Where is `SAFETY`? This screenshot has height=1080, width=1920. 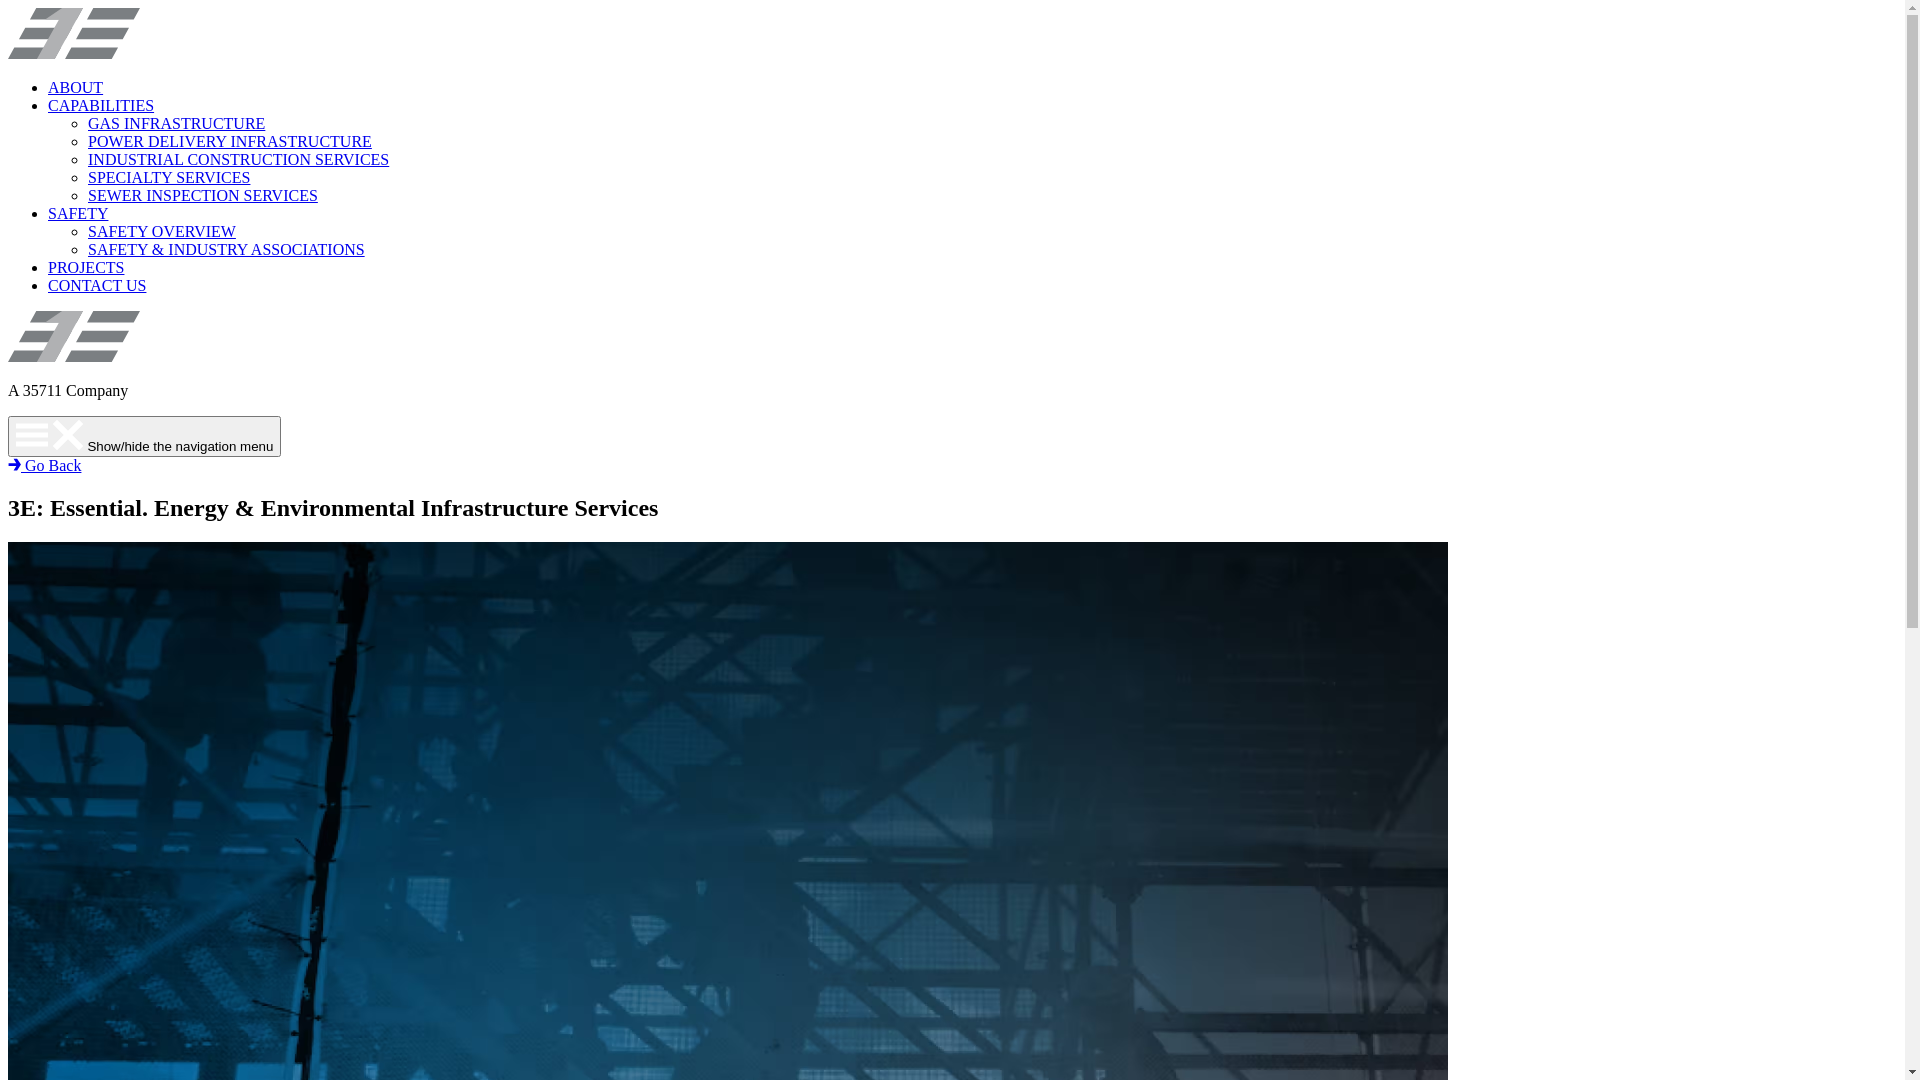 SAFETY is located at coordinates (78, 214).